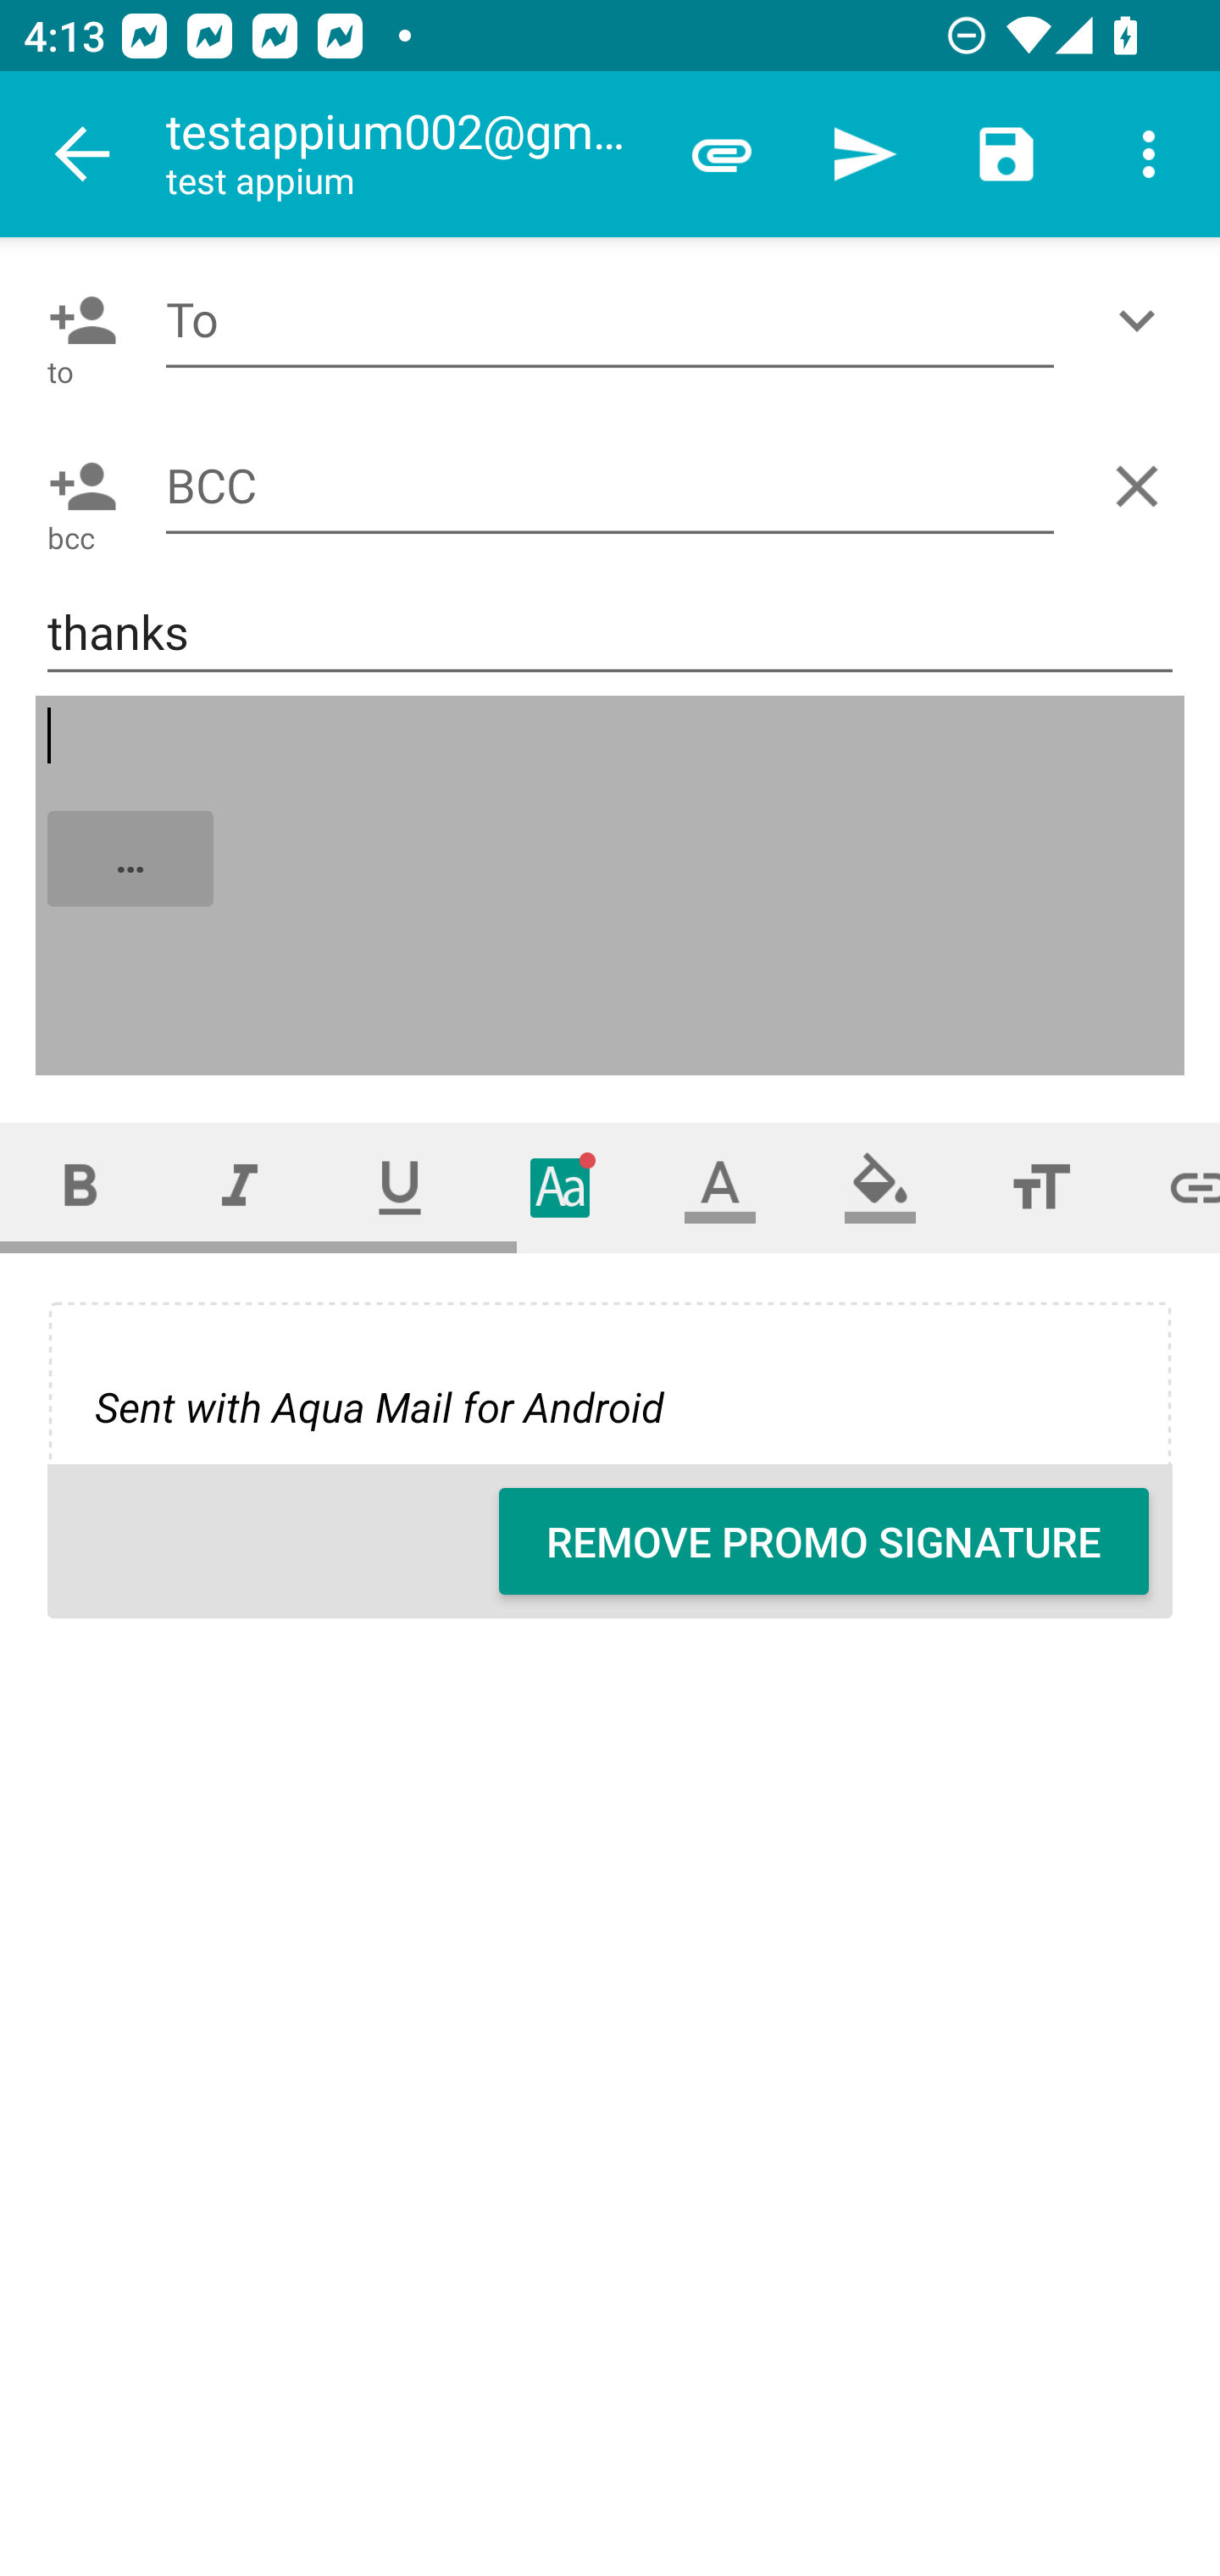 The height and width of the screenshot is (2576, 1220). What do you see at coordinates (610, 485) in the screenshot?
I see `BCC` at bounding box center [610, 485].